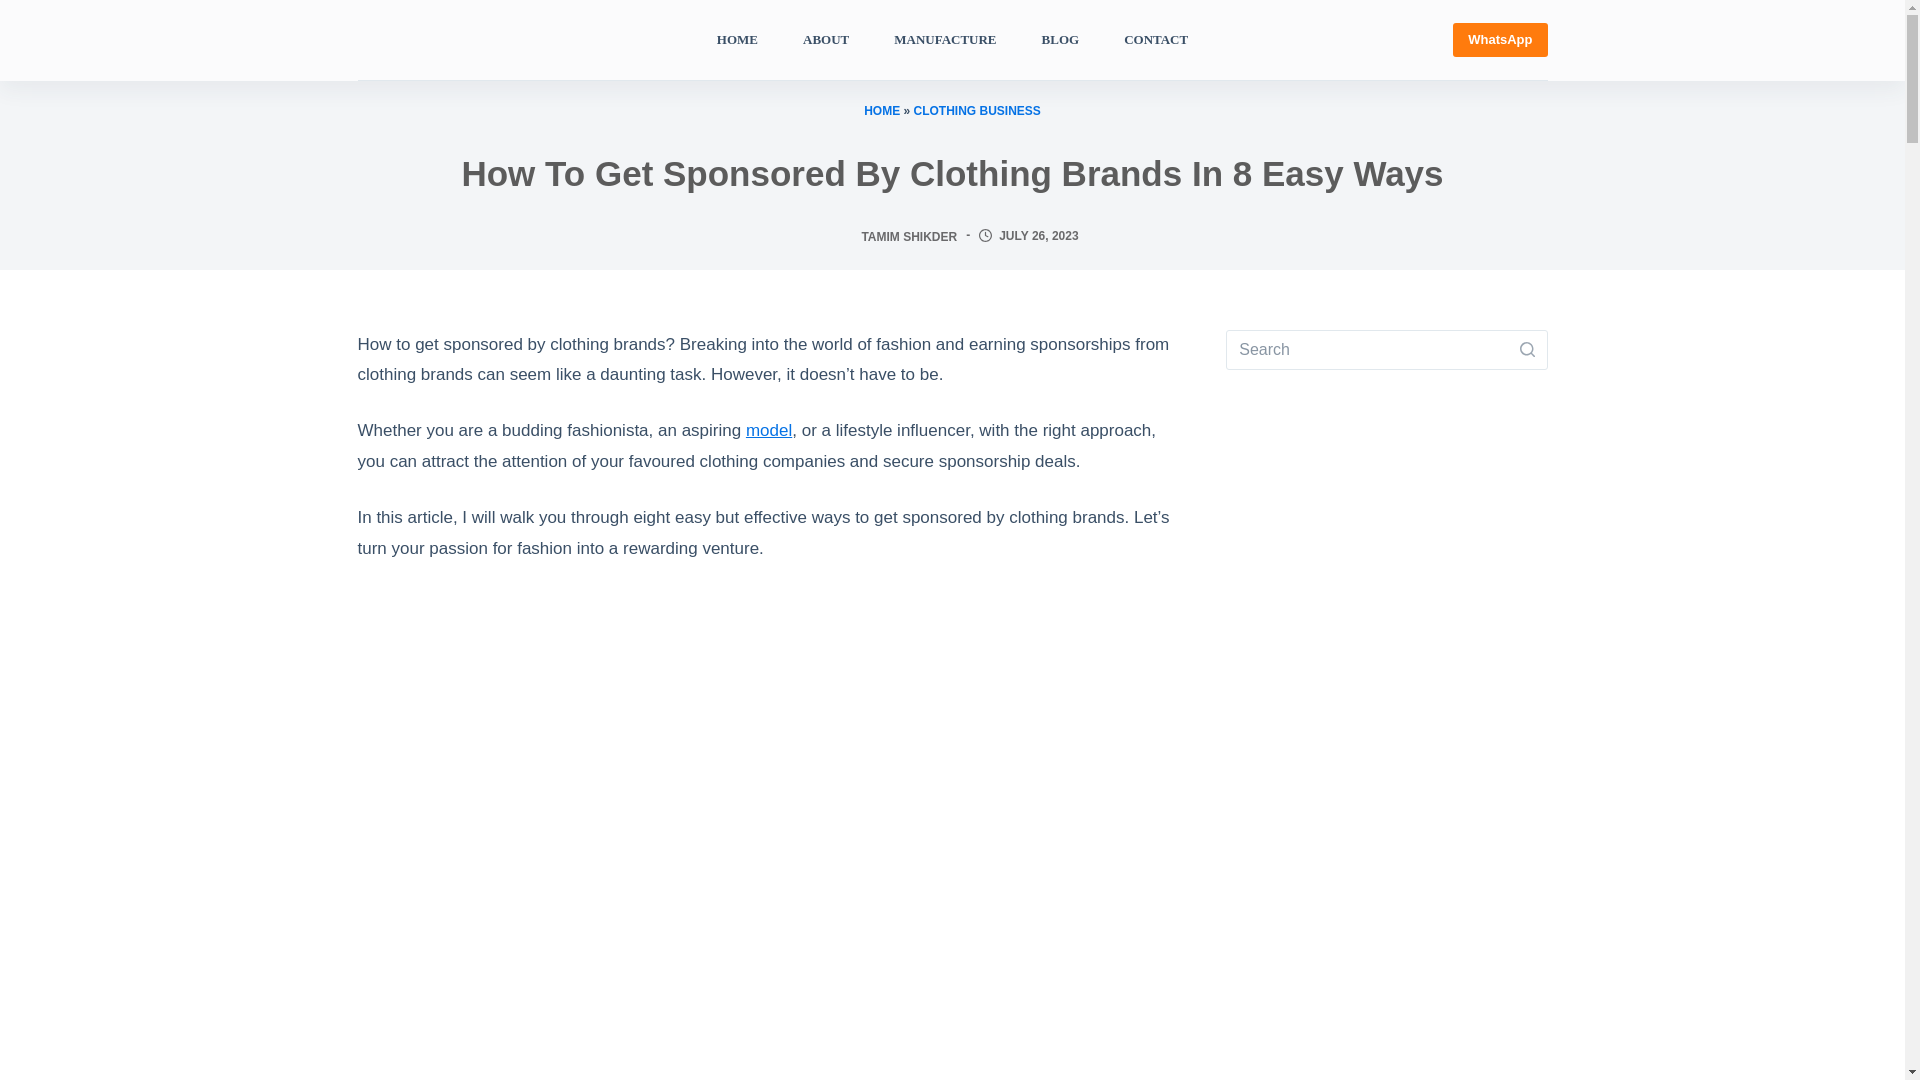 The height and width of the screenshot is (1080, 1920). What do you see at coordinates (882, 110) in the screenshot?
I see `HOME` at bounding box center [882, 110].